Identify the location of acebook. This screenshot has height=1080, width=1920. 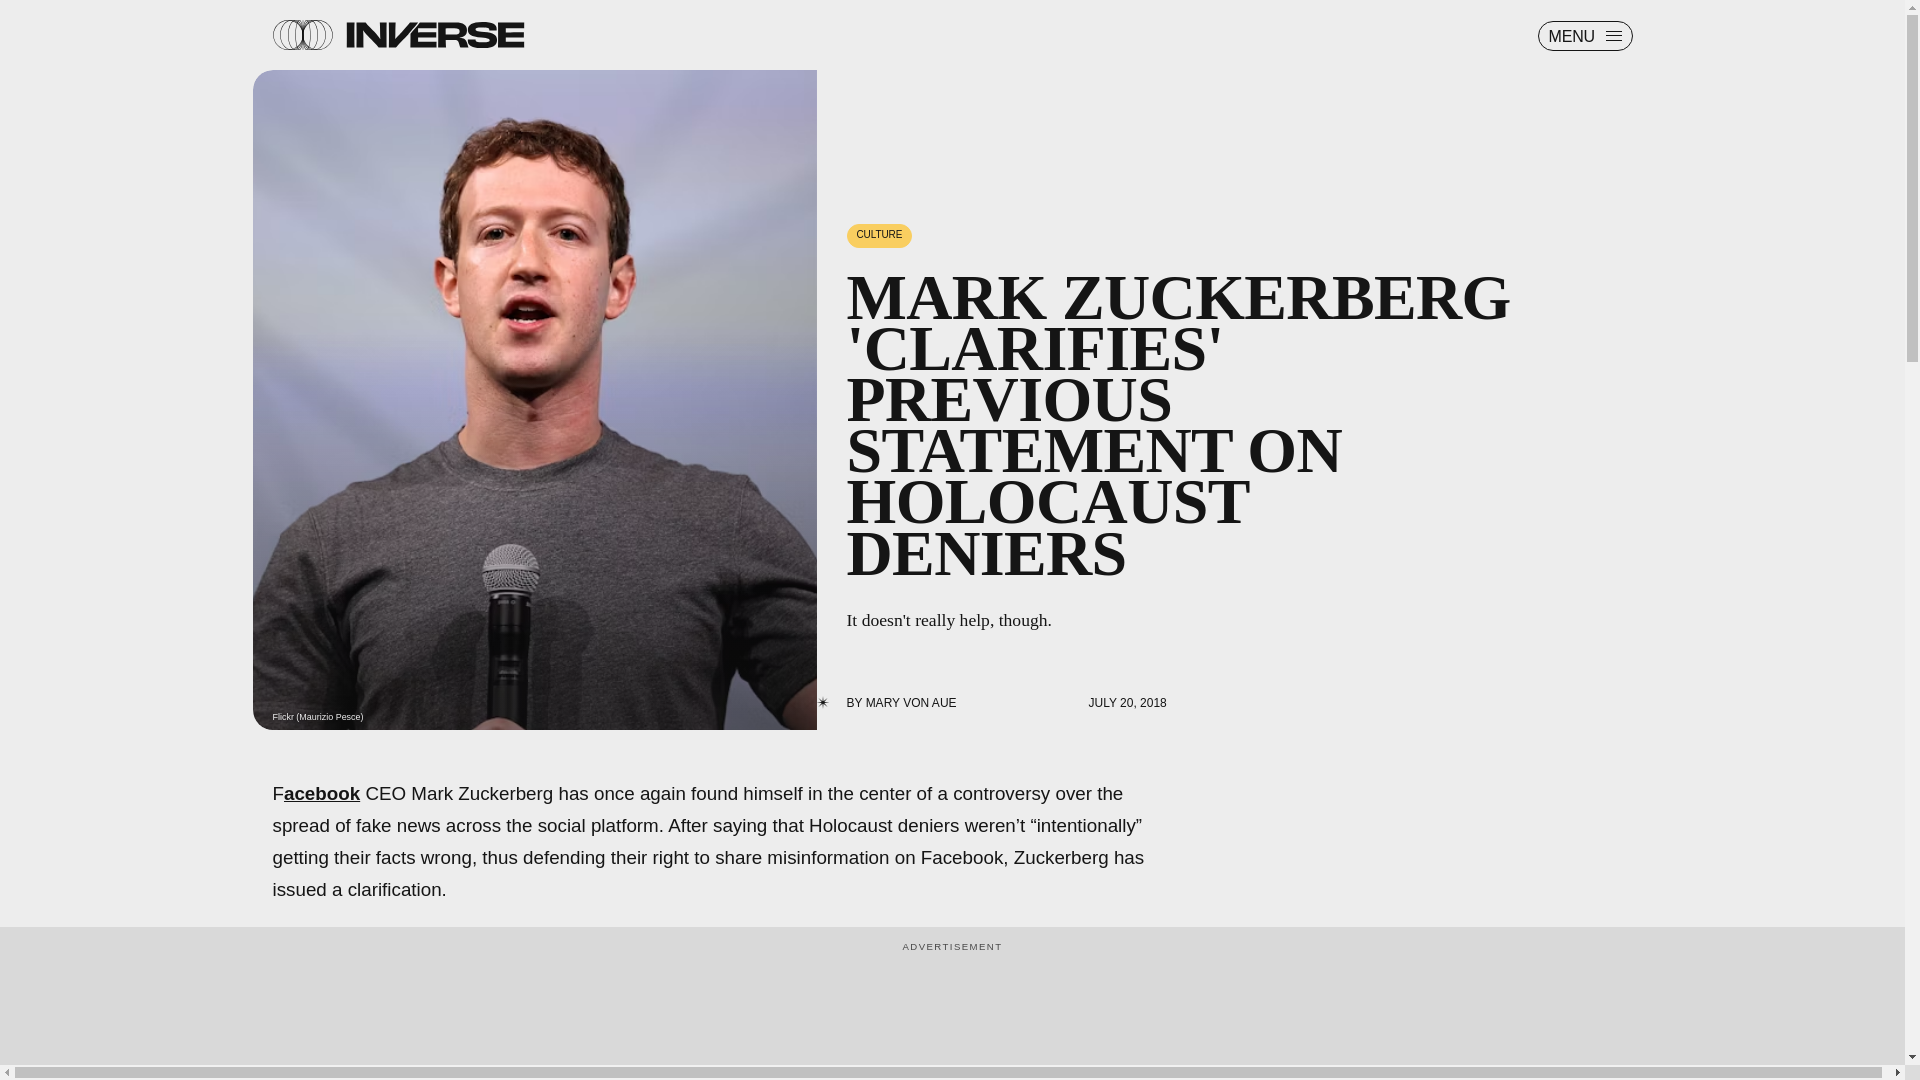
(322, 793).